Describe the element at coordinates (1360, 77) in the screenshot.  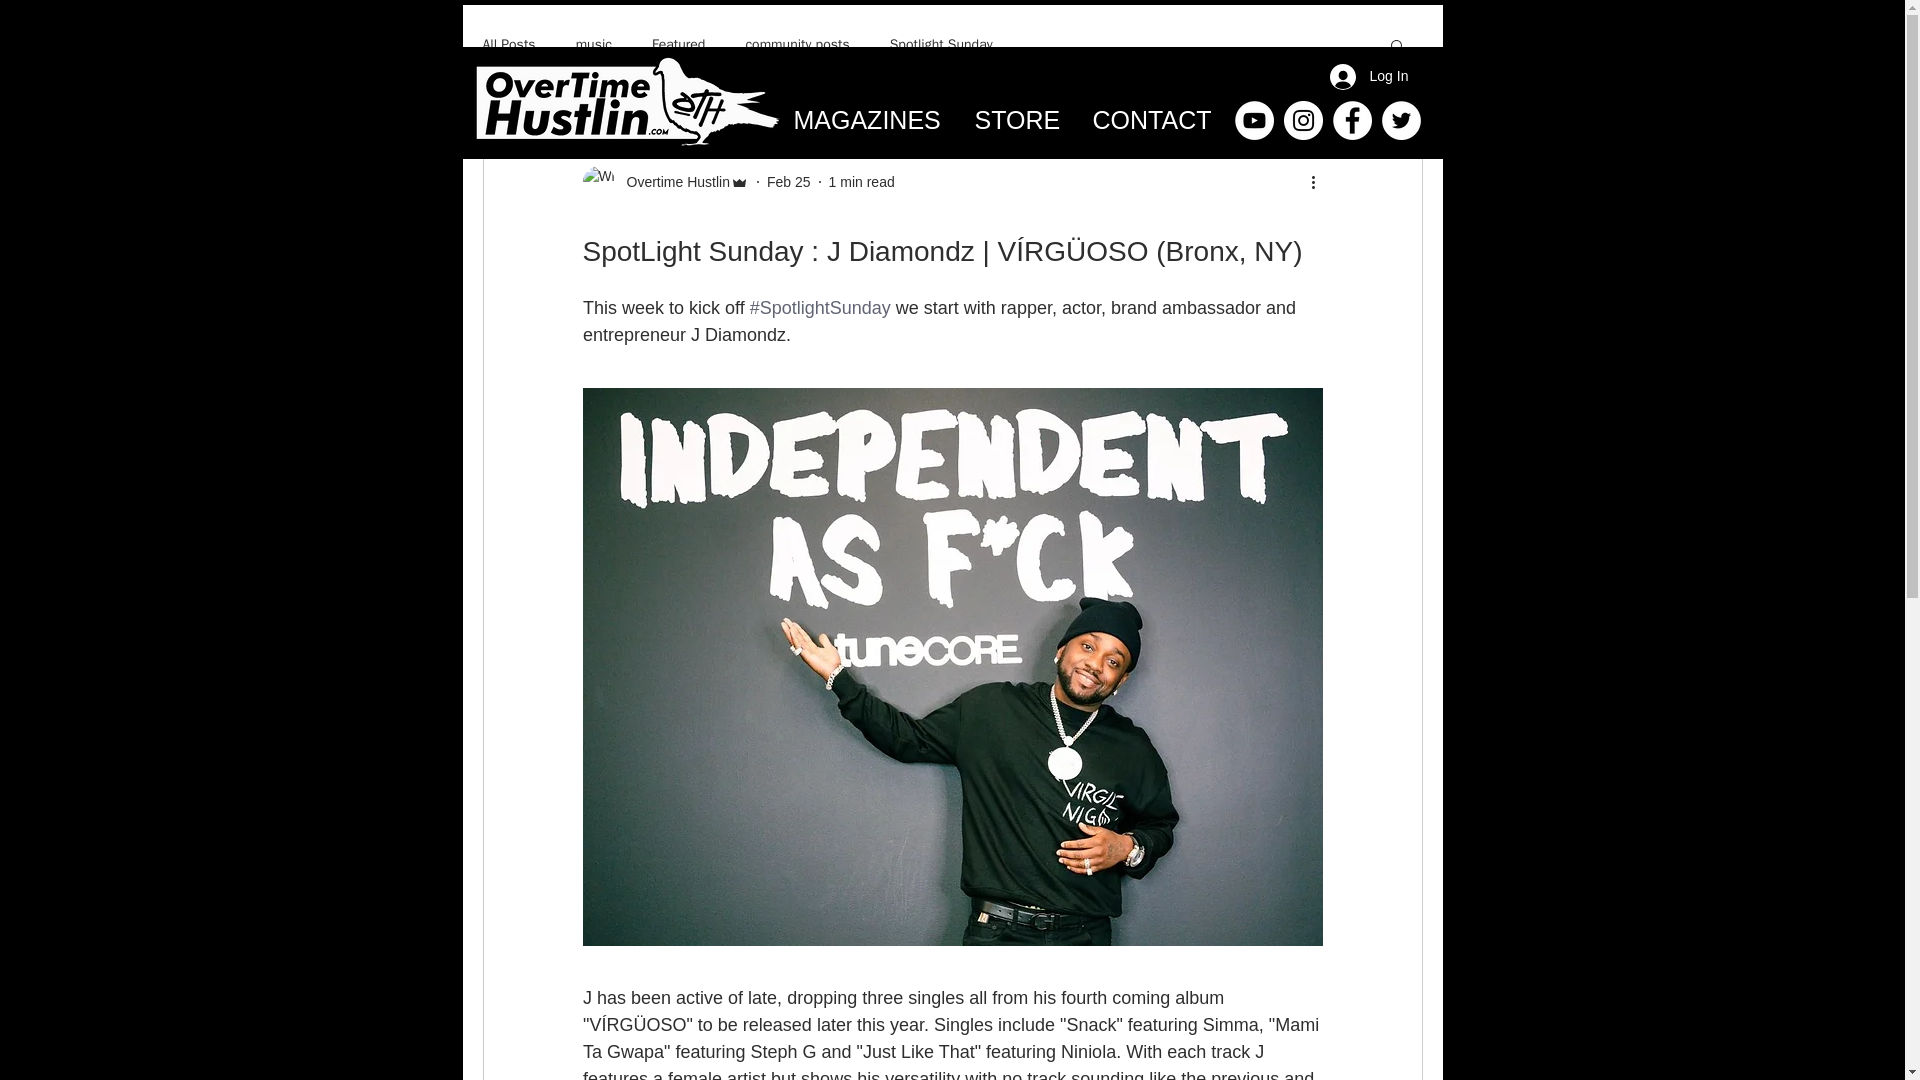
I see `Log In` at that location.